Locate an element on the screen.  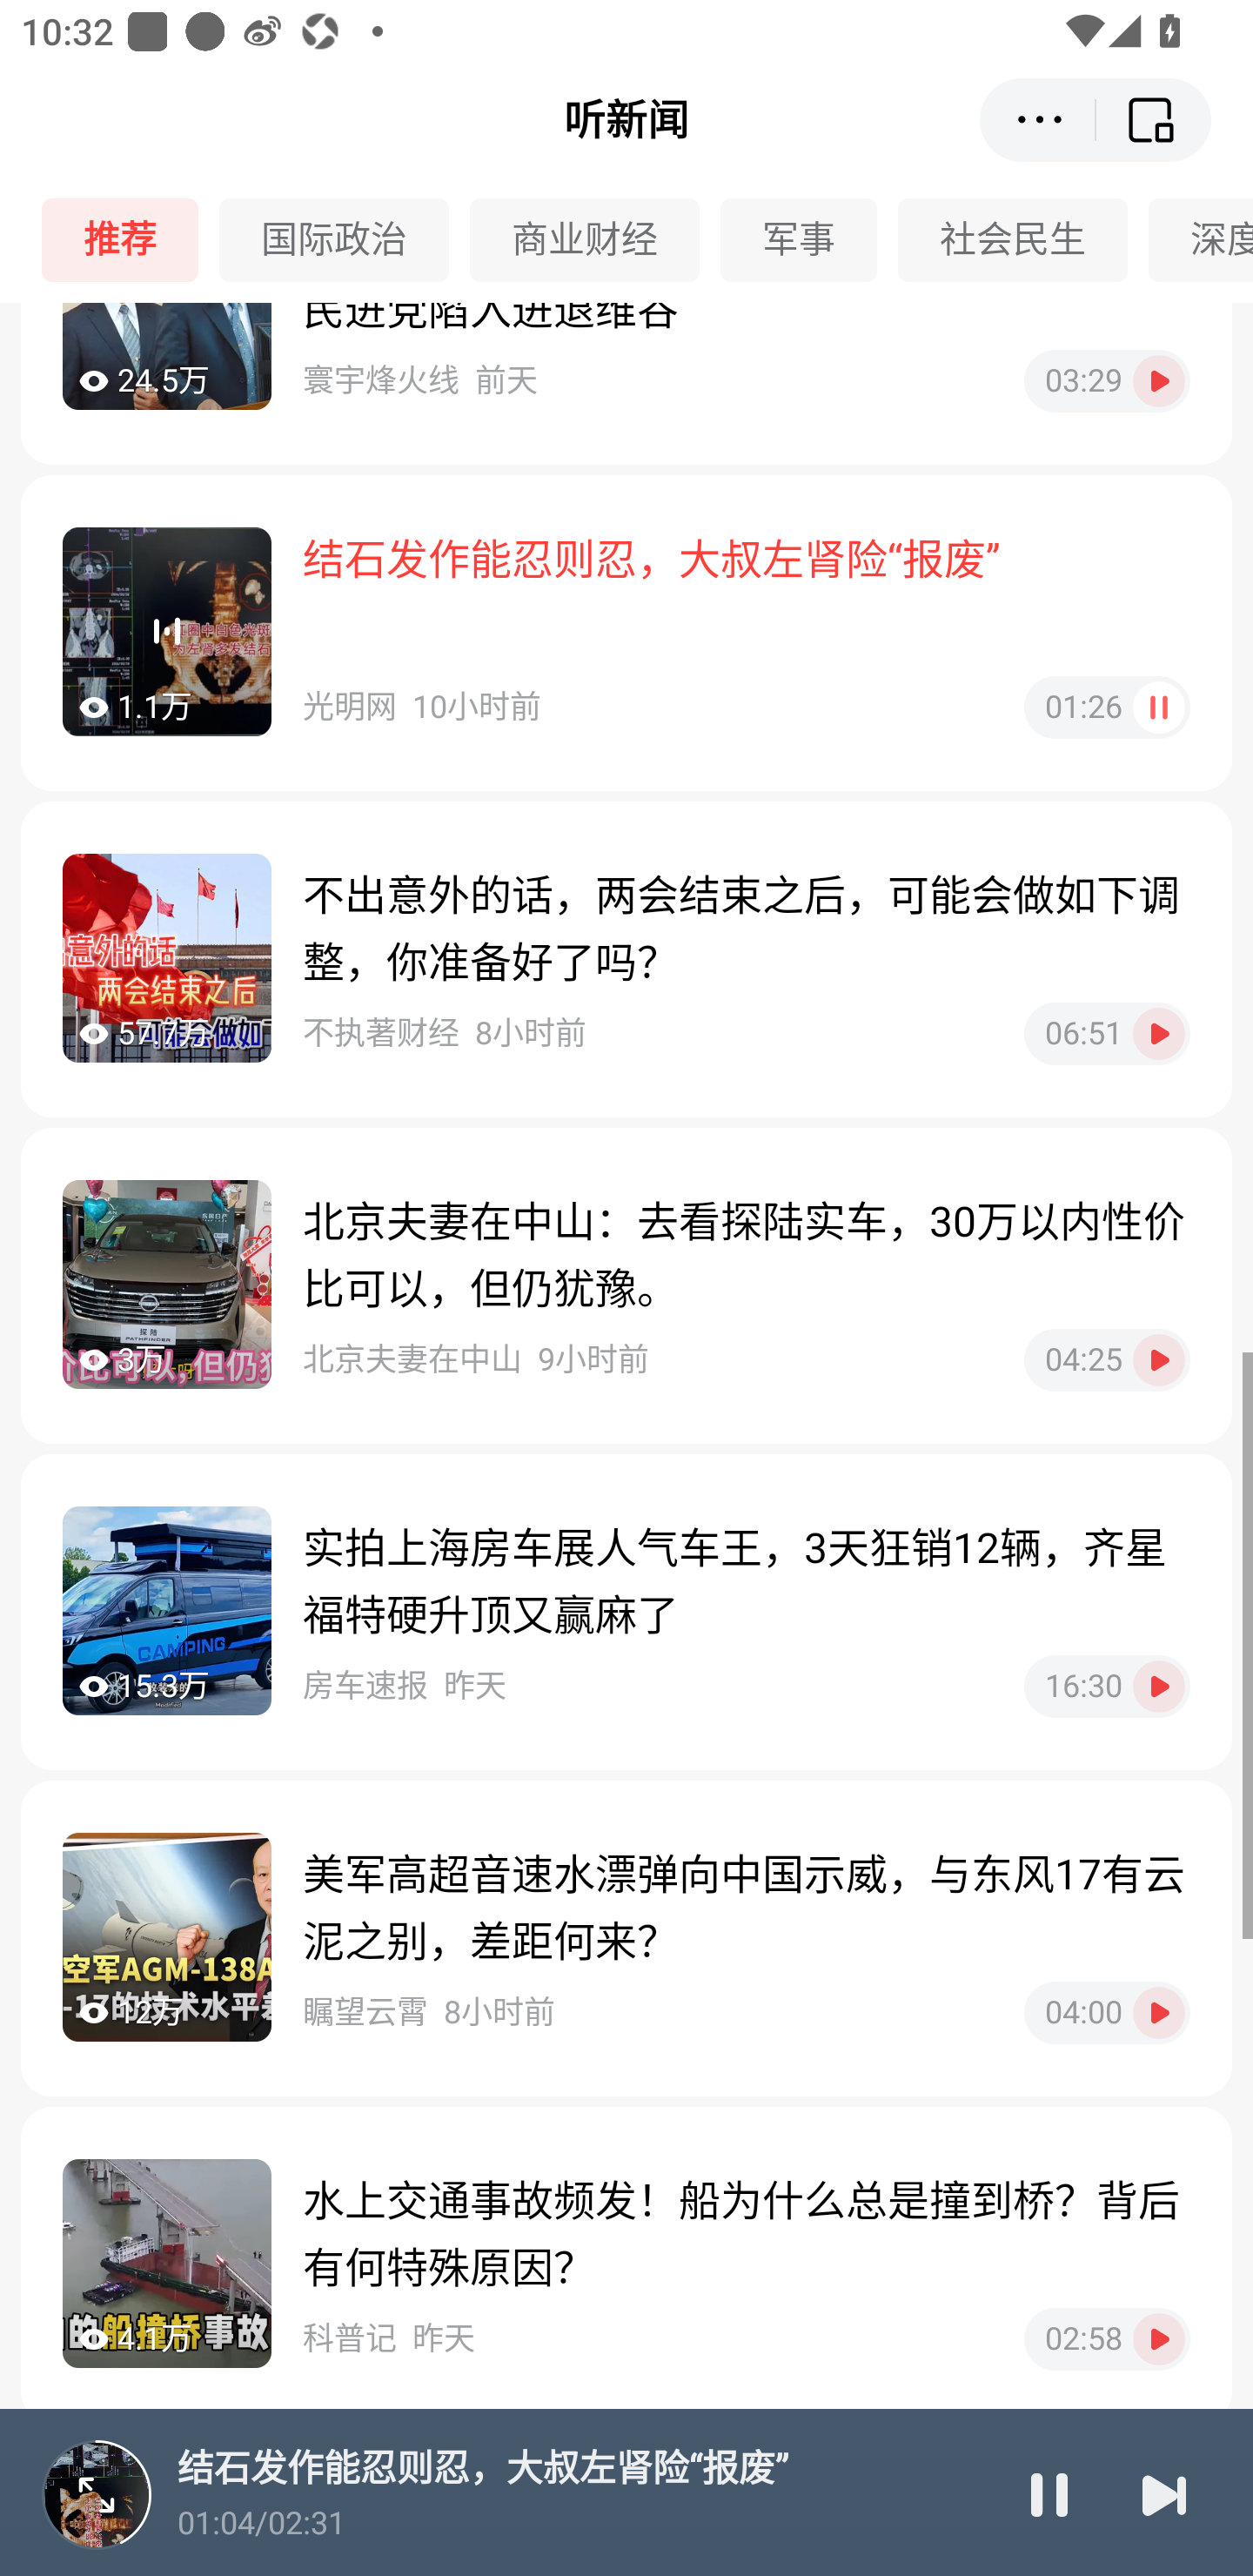
03:29 is located at coordinates (1107, 381).